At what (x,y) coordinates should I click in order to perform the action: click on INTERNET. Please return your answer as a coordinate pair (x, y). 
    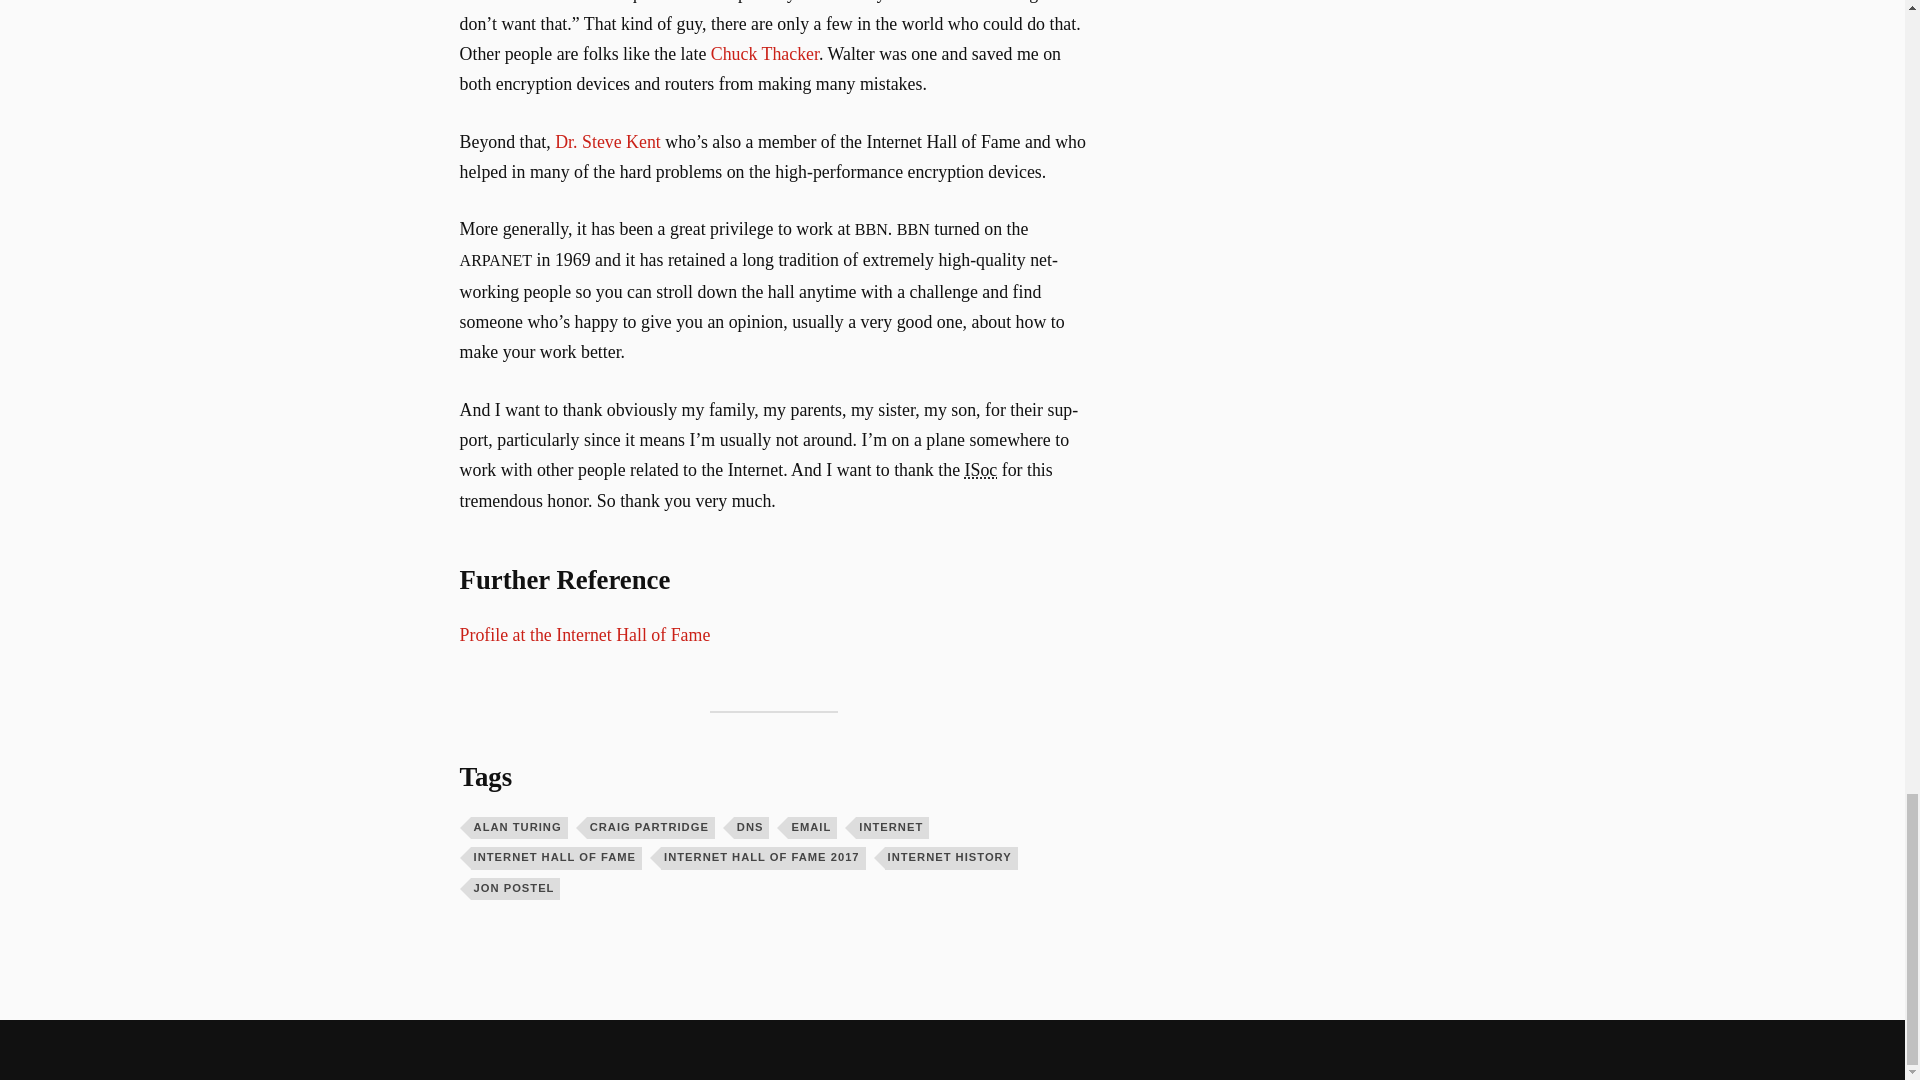
    Looking at the image, I should click on (892, 828).